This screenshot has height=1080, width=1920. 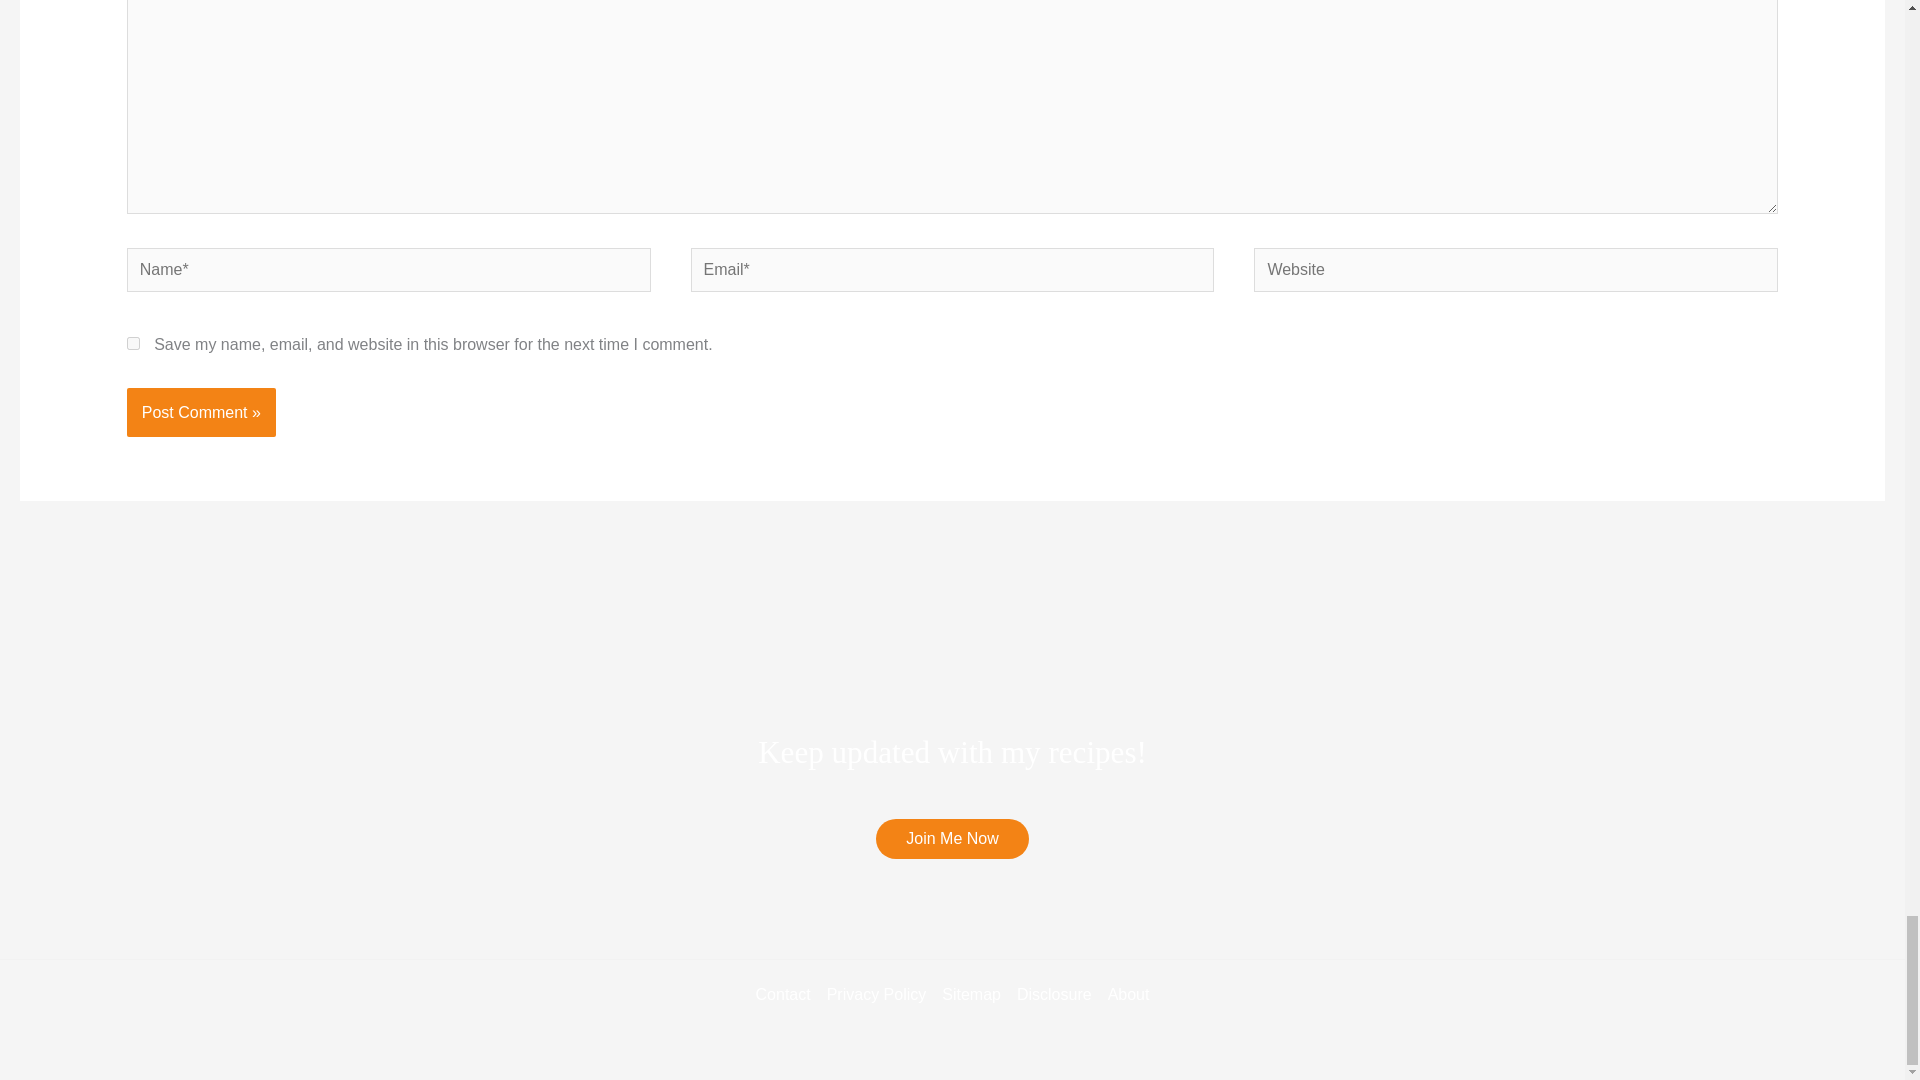 What do you see at coordinates (877, 994) in the screenshot?
I see `Privacy Policy` at bounding box center [877, 994].